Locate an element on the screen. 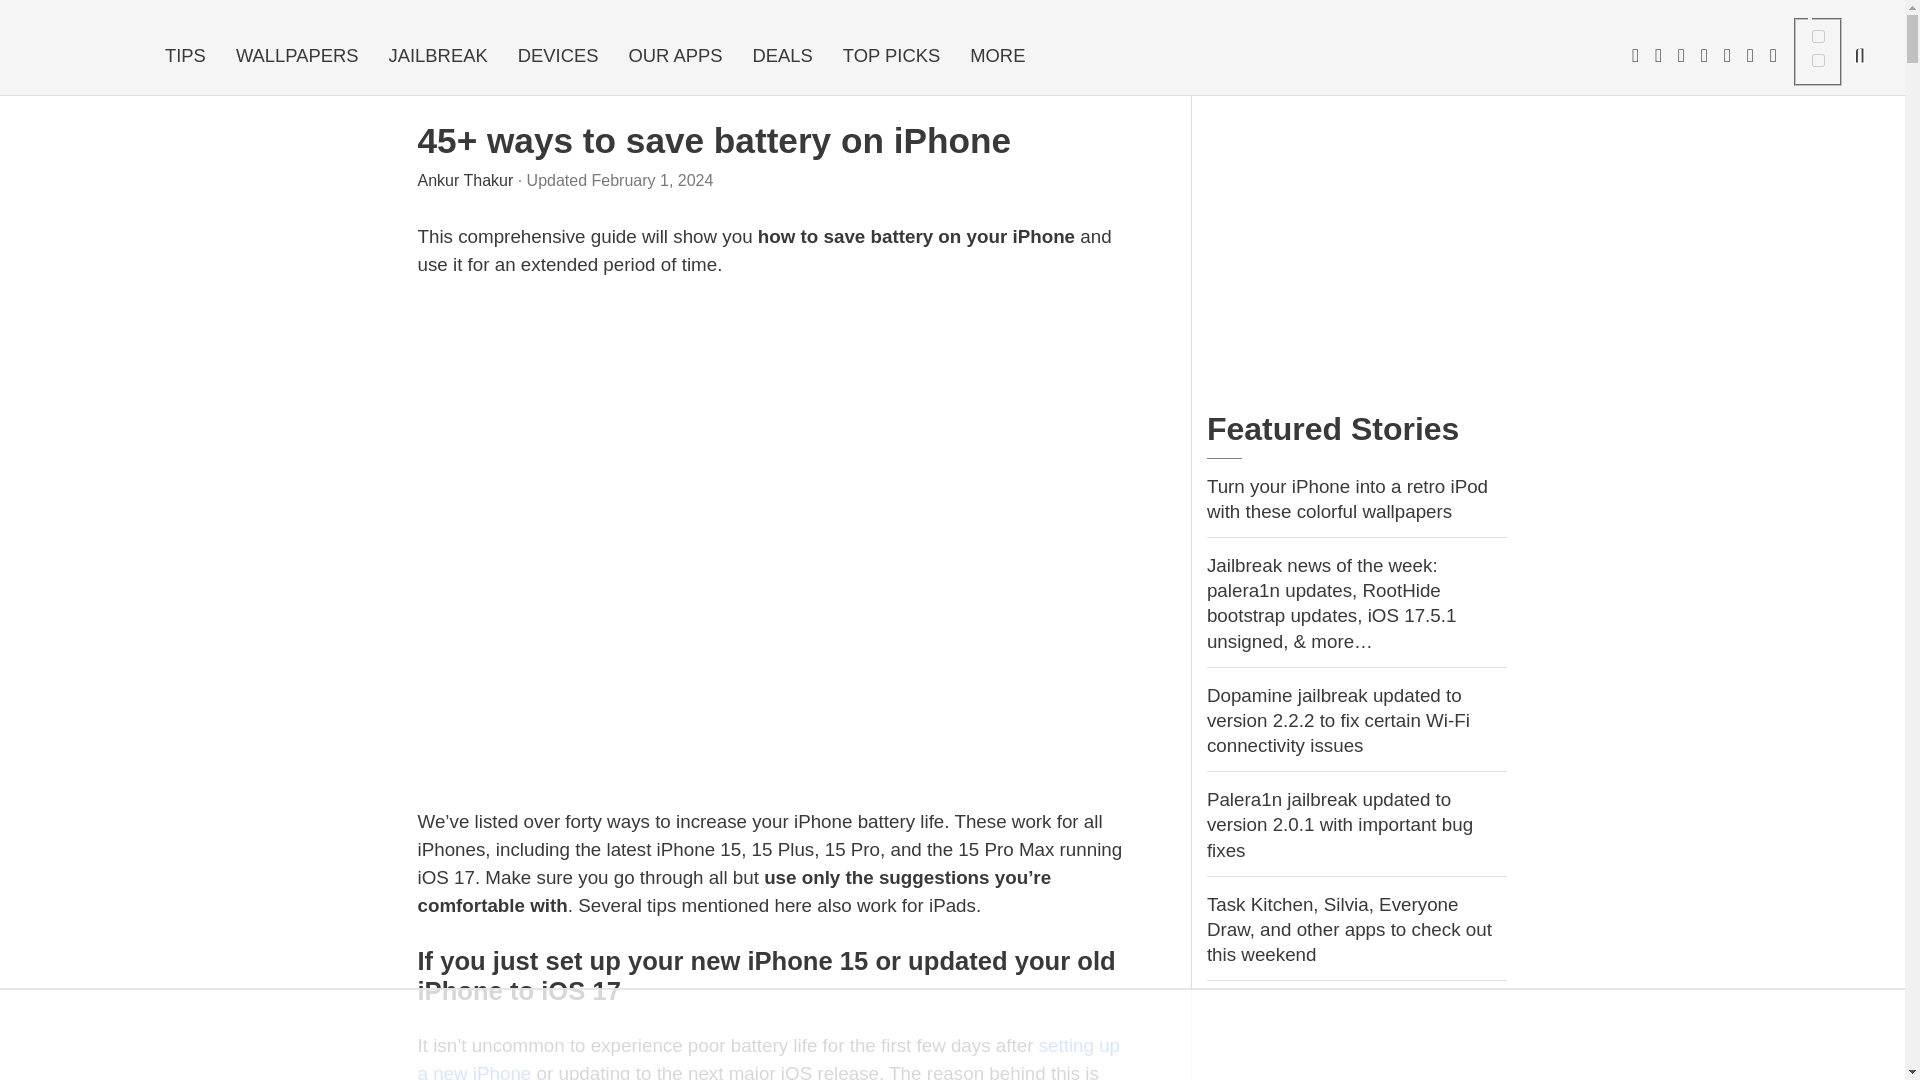  Wallpapers is located at coordinates (297, 56).